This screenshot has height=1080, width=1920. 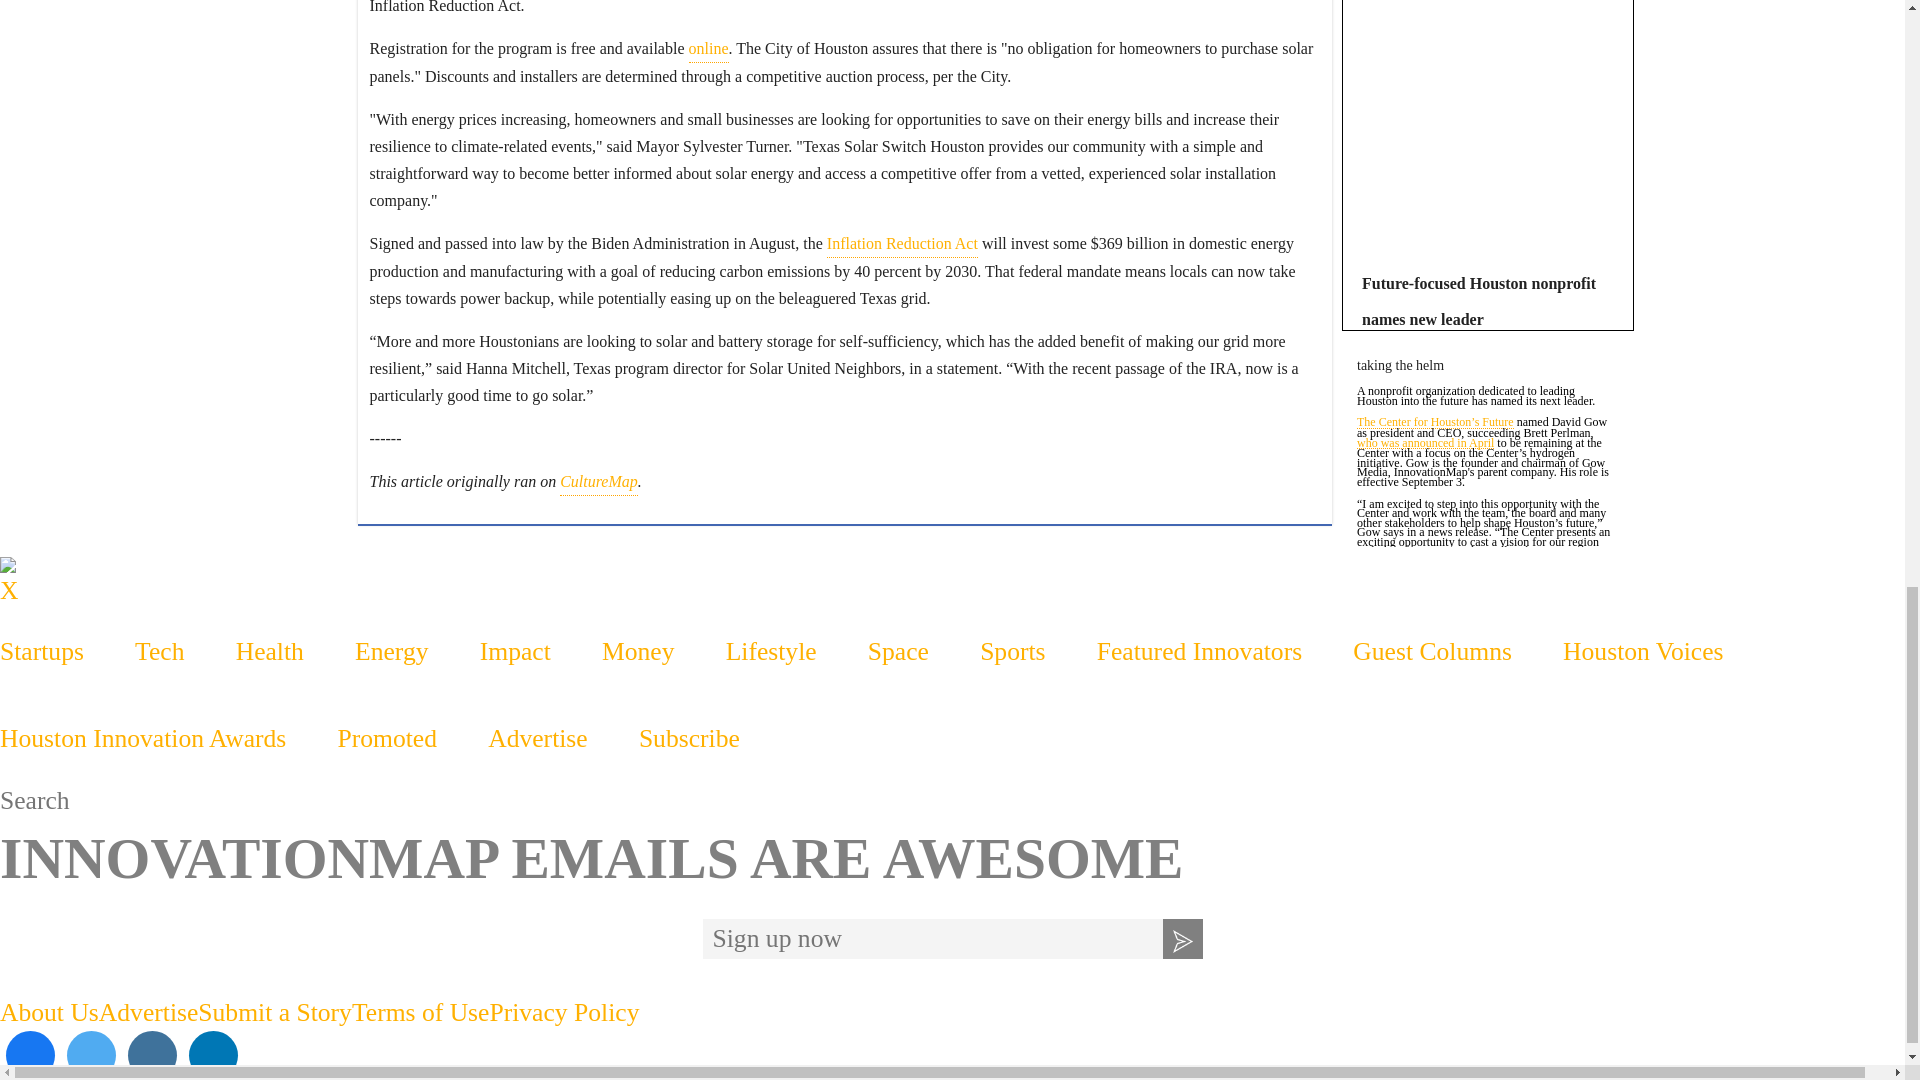 What do you see at coordinates (1425, 444) in the screenshot?
I see `who was announced in April` at bounding box center [1425, 444].